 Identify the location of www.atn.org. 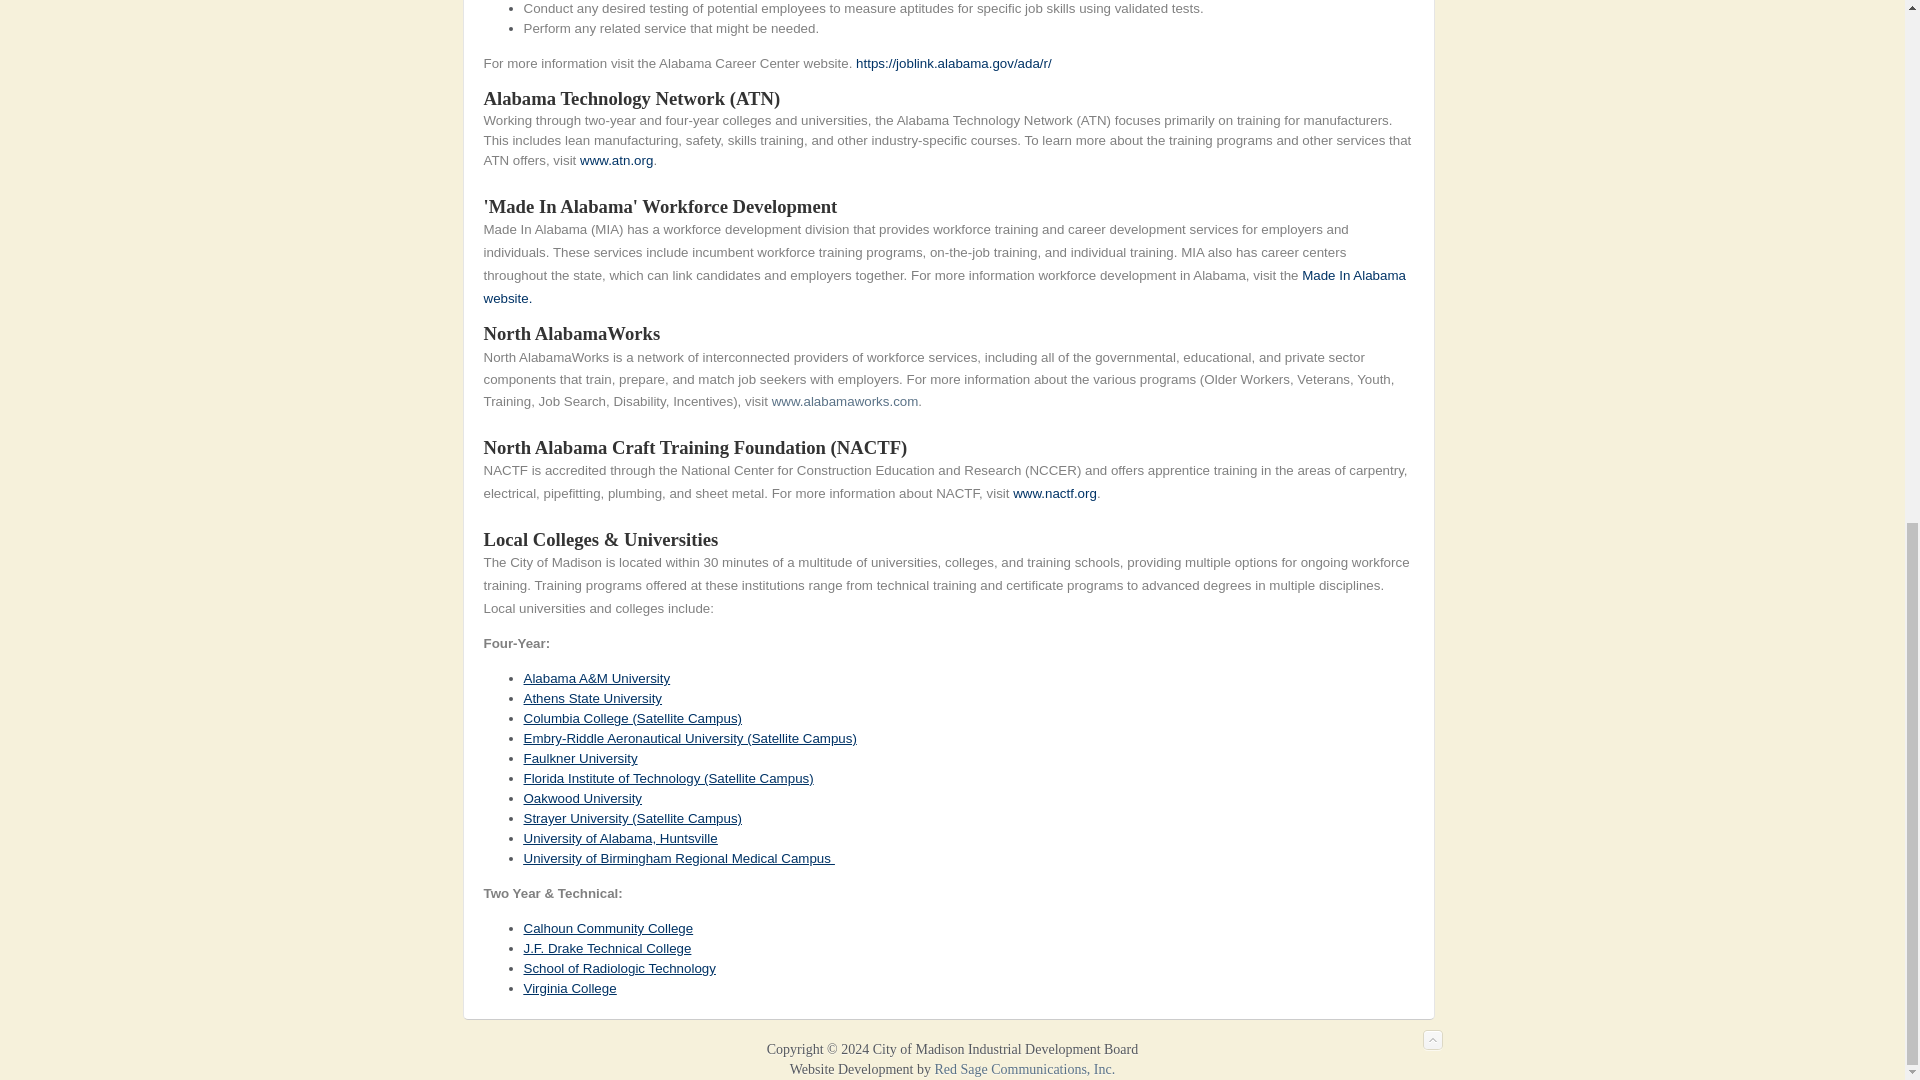
(616, 160).